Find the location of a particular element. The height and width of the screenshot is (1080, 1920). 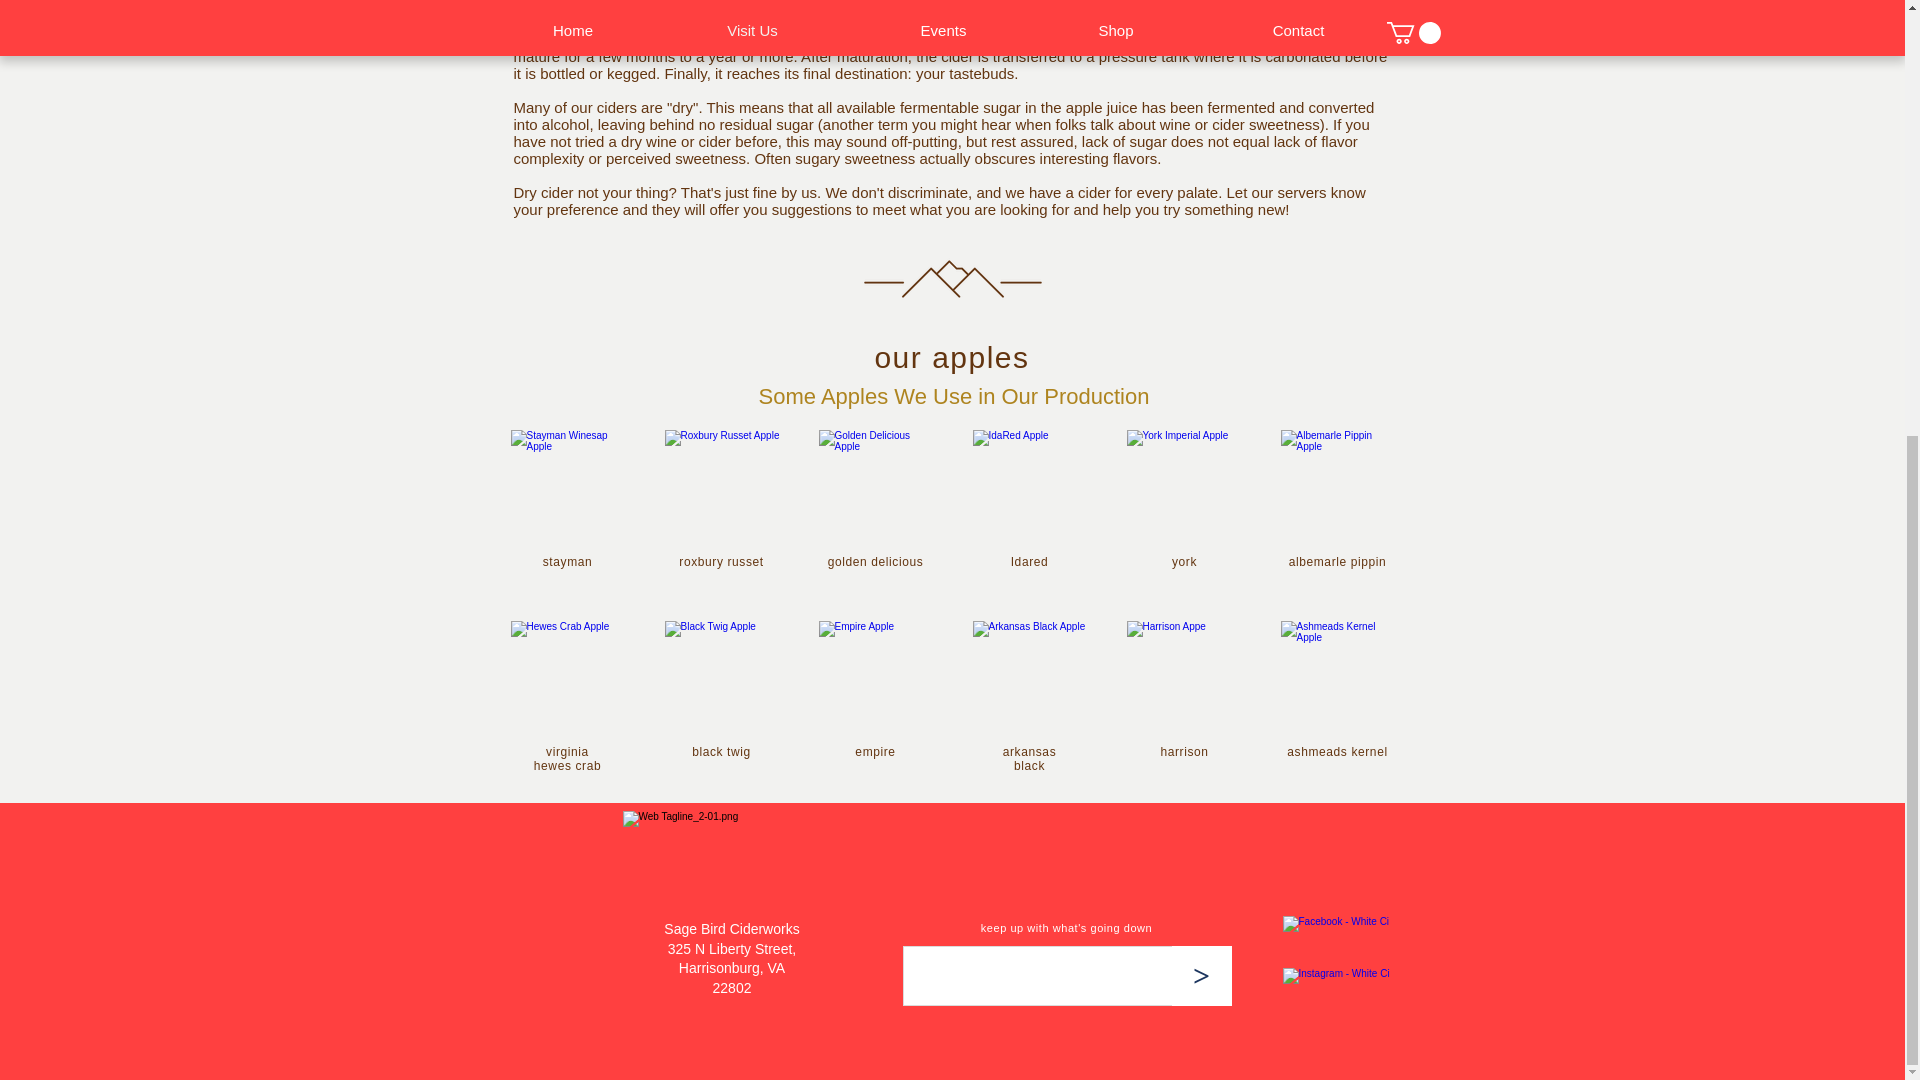

Click The Image To Learn More is located at coordinates (874, 678).